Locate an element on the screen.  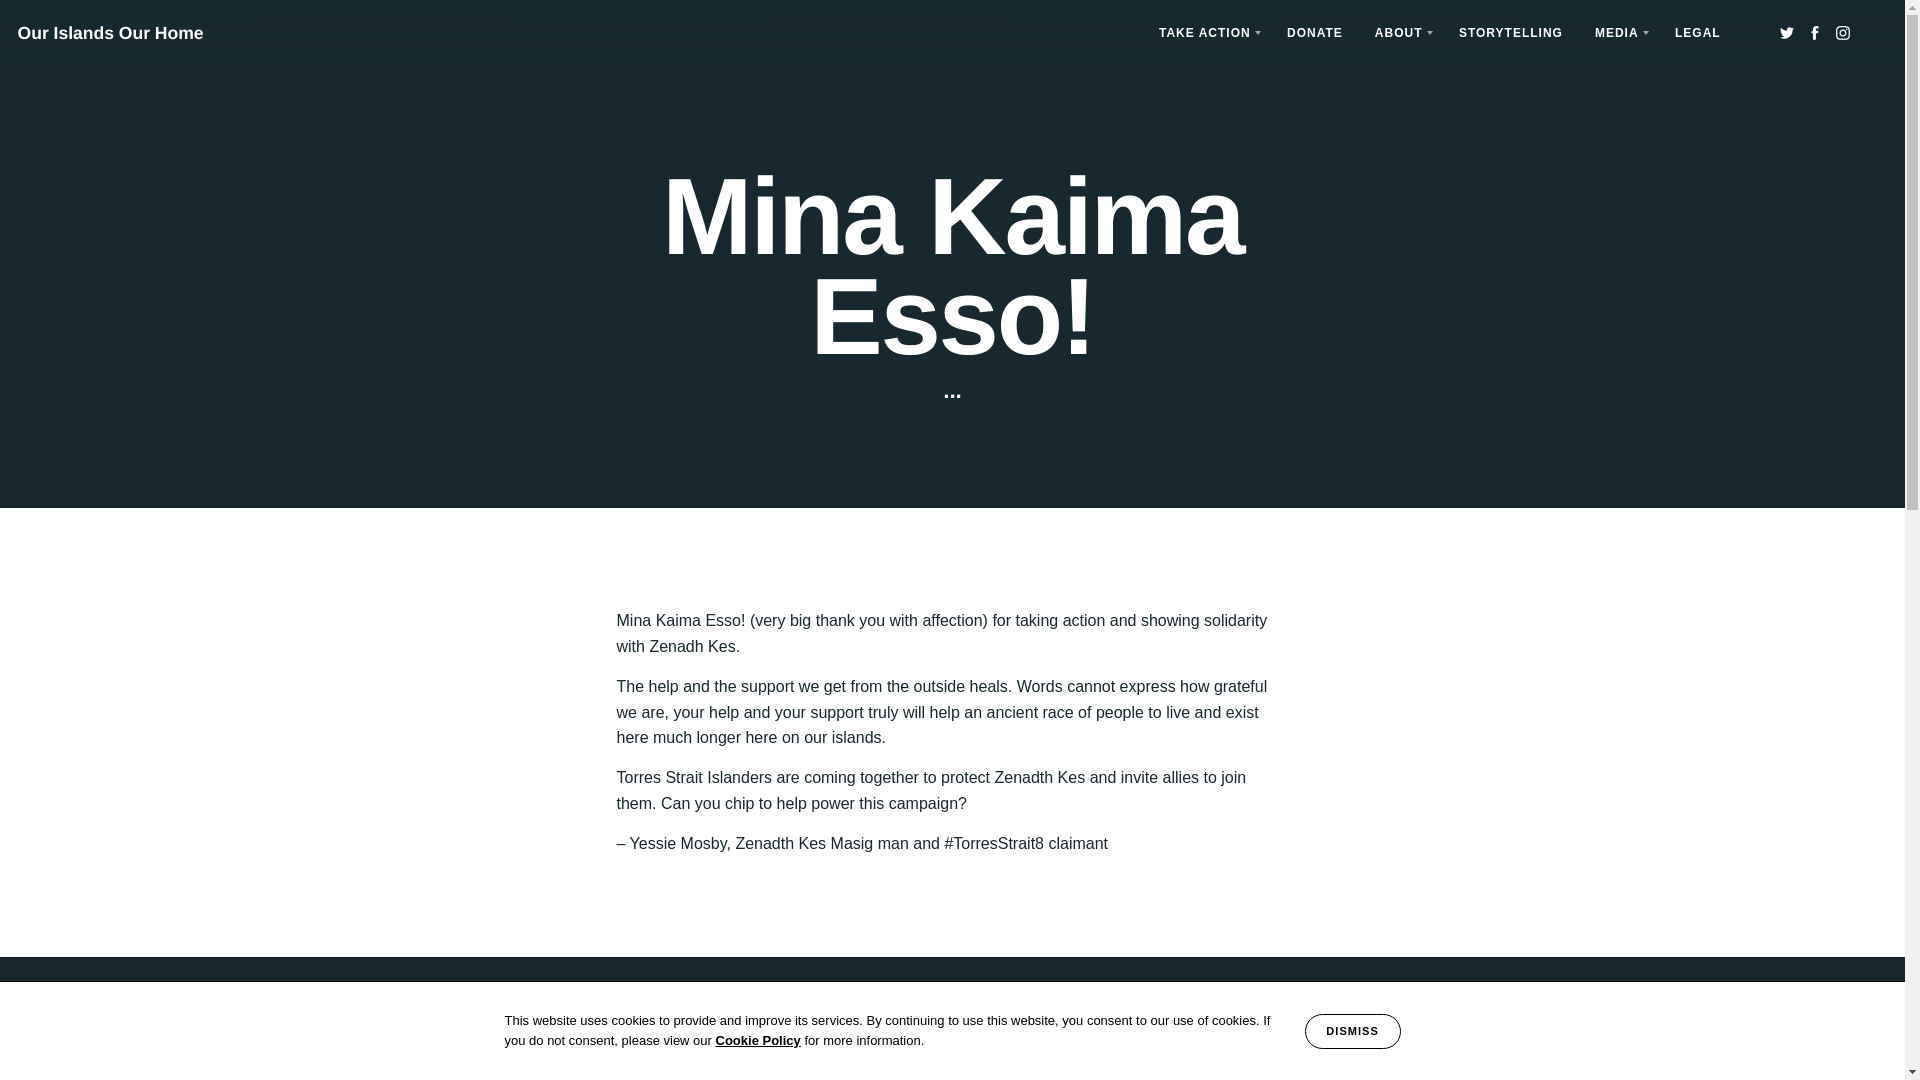
DISMISS is located at coordinates (1353, 1031).